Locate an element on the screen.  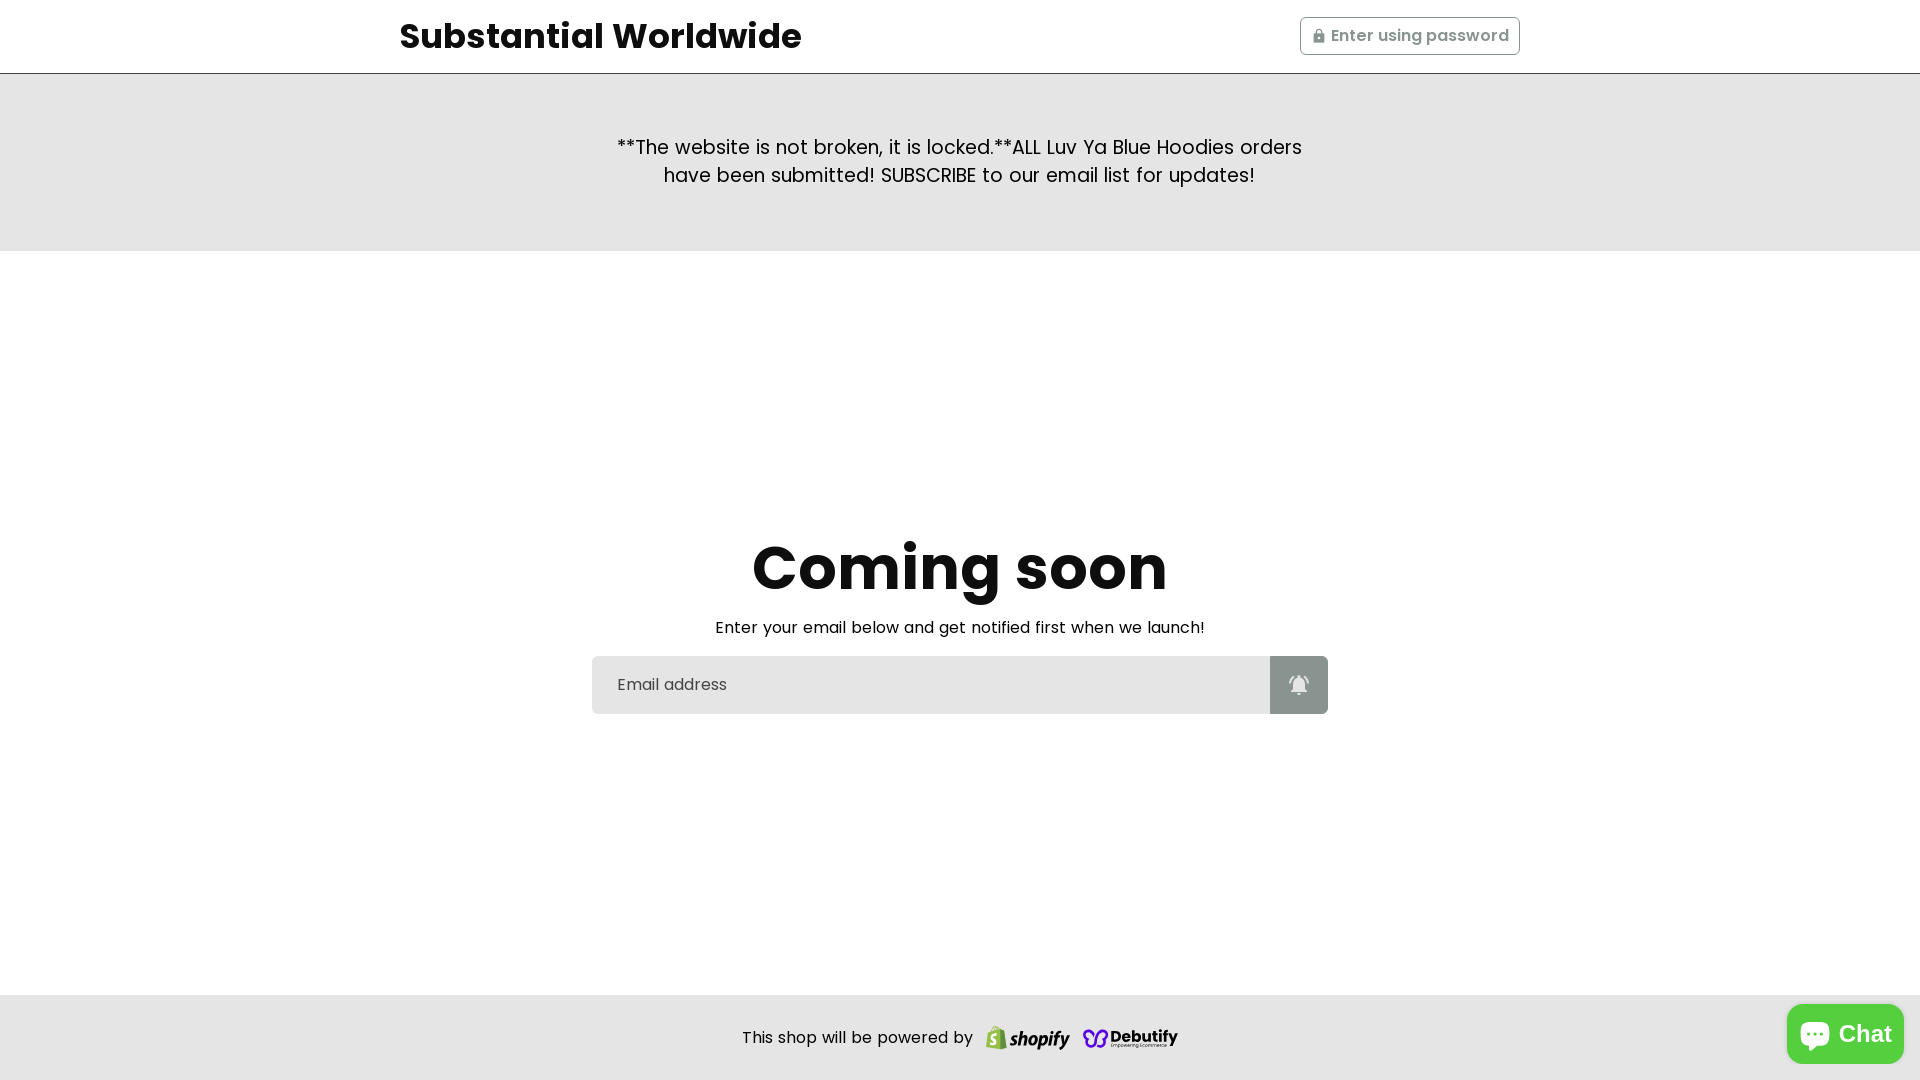
Shopify online store chat is located at coordinates (1846, 1030).